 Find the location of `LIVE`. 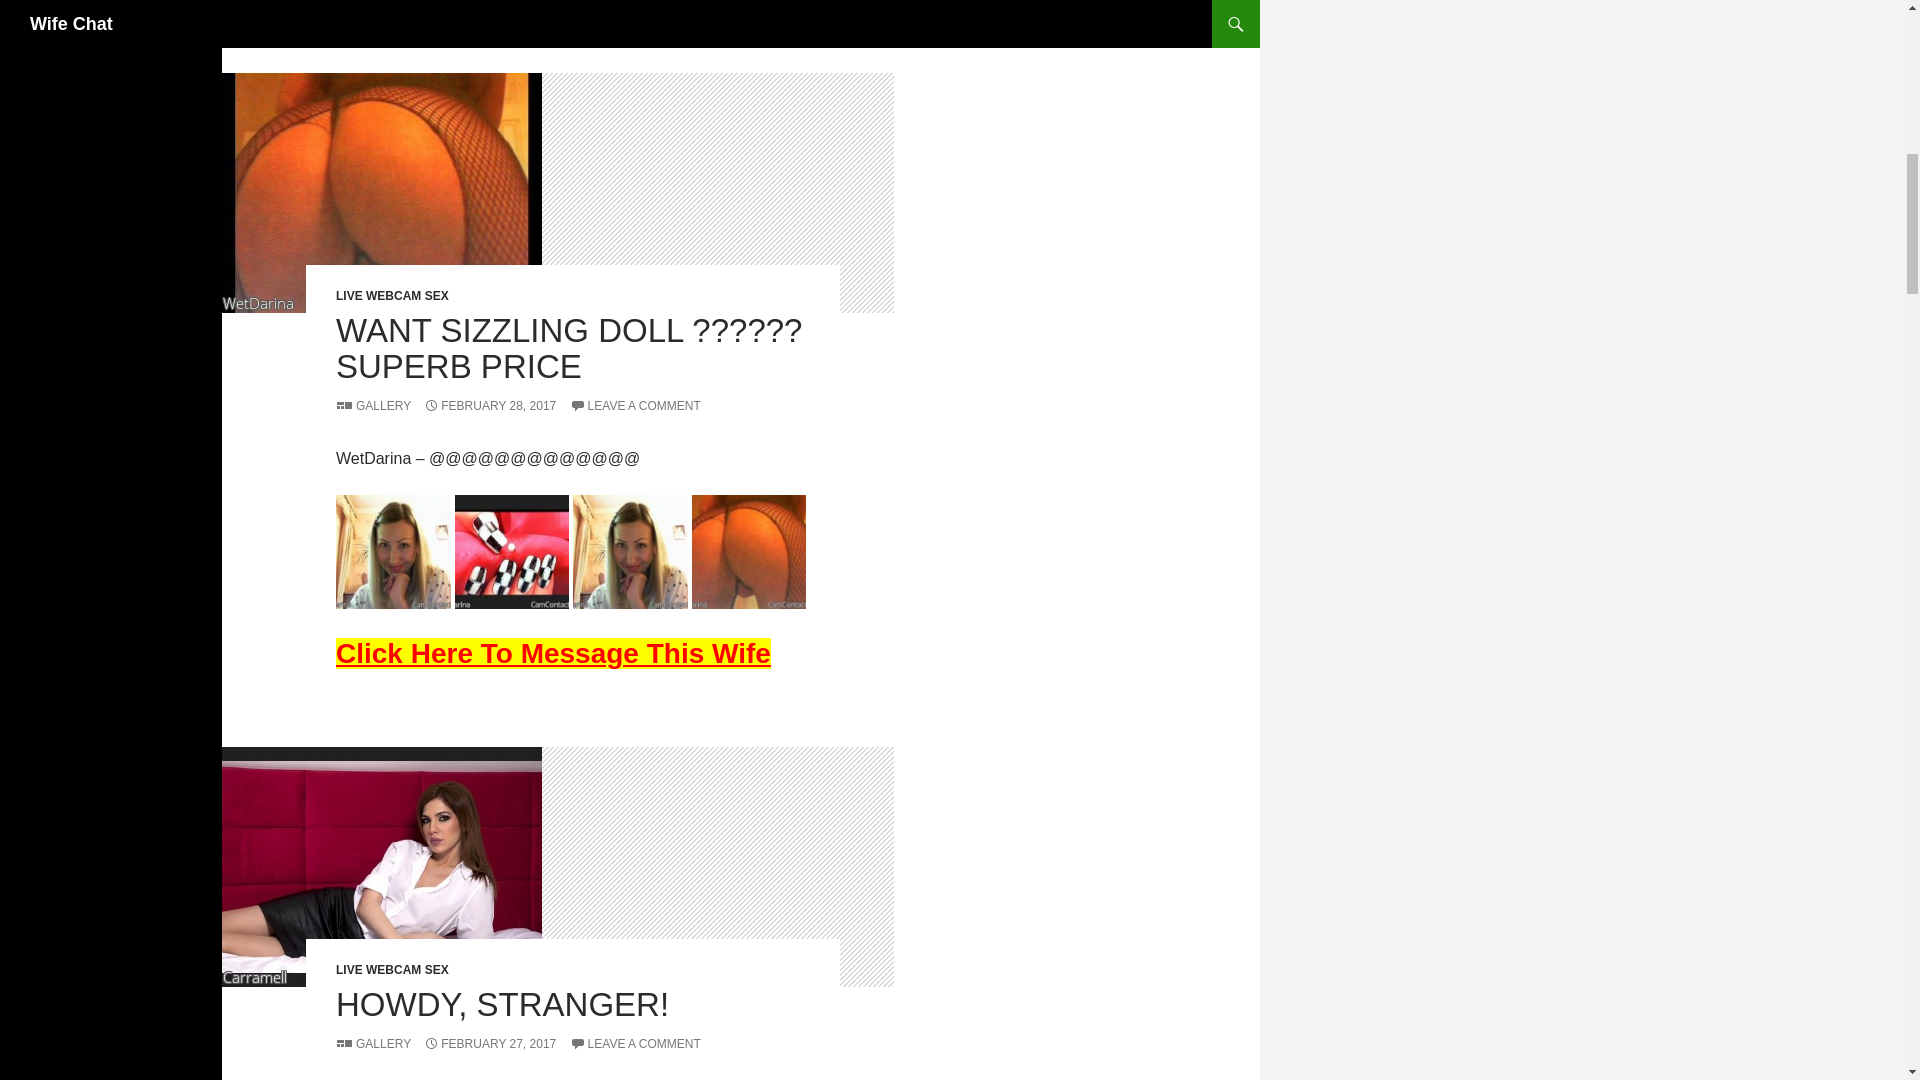

LIVE is located at coordinates (364, 12).